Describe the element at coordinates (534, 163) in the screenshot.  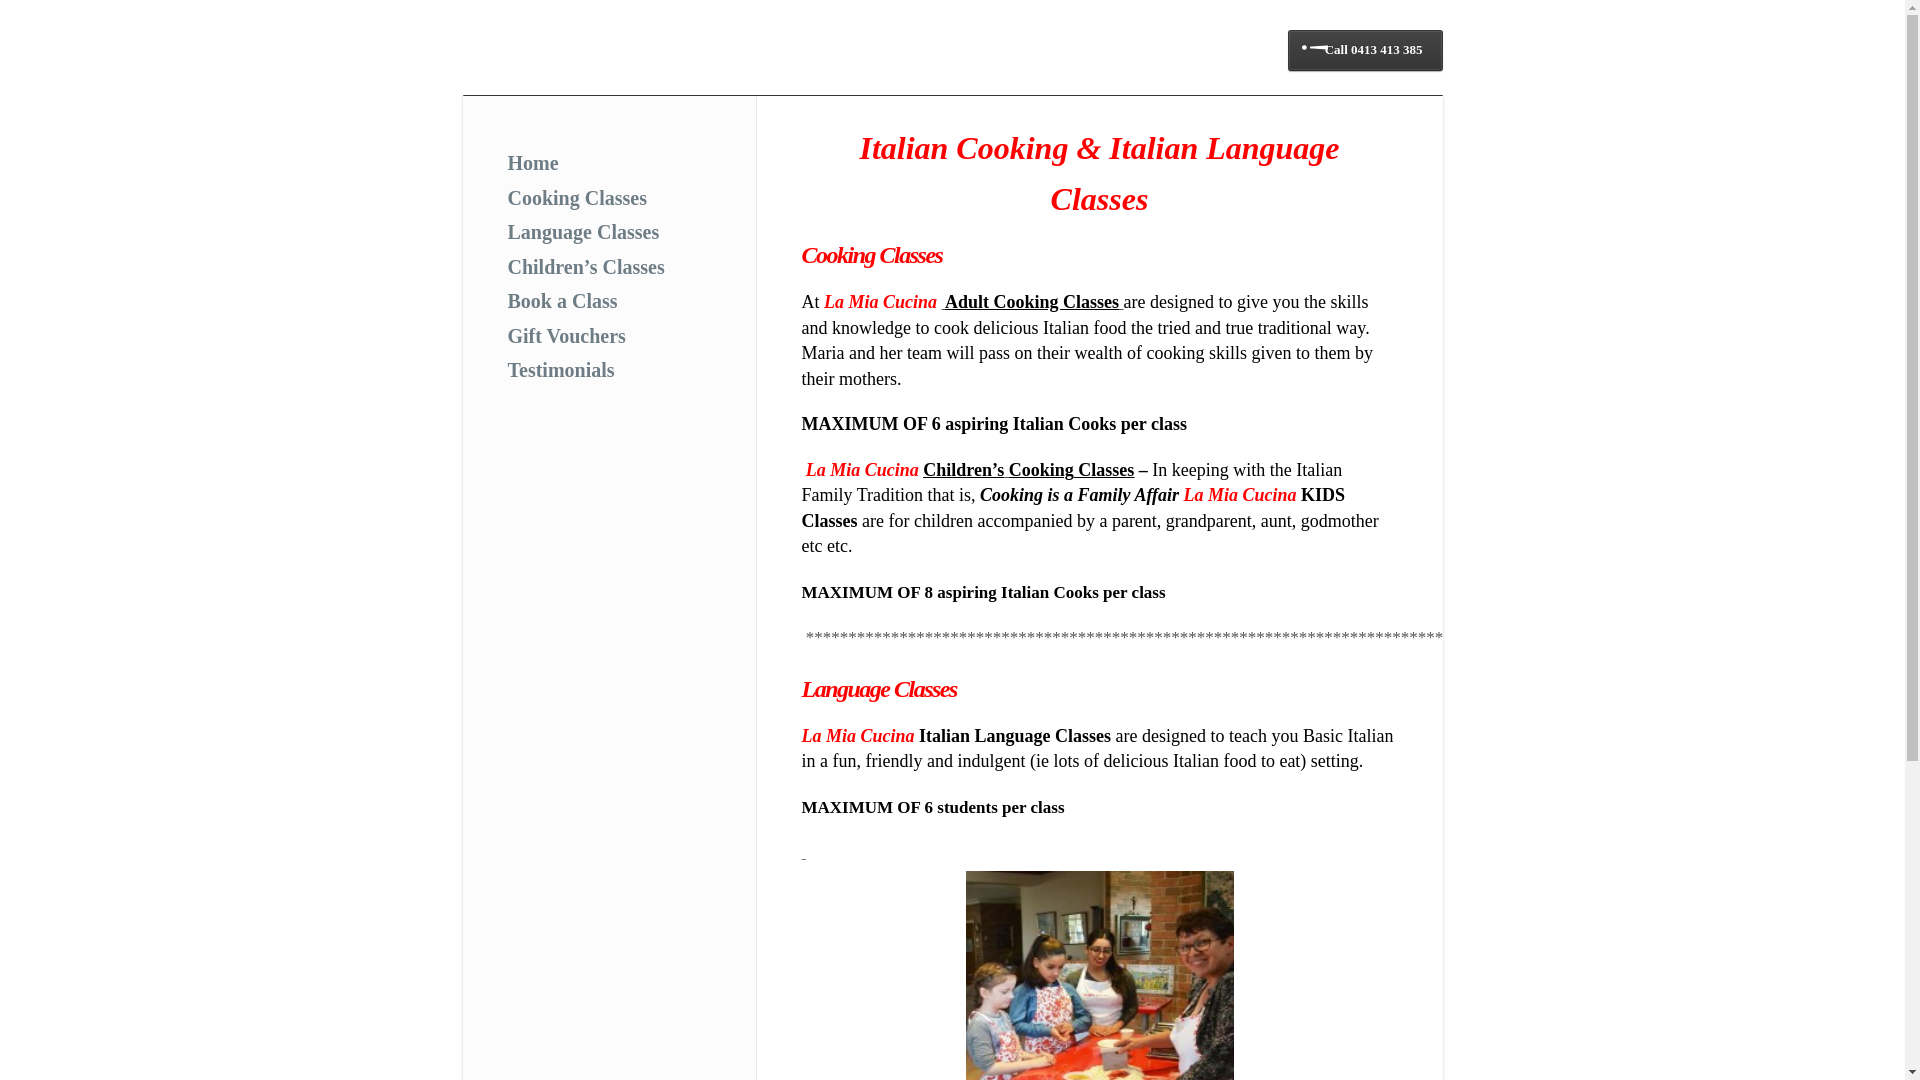
I see `Home` at that location.